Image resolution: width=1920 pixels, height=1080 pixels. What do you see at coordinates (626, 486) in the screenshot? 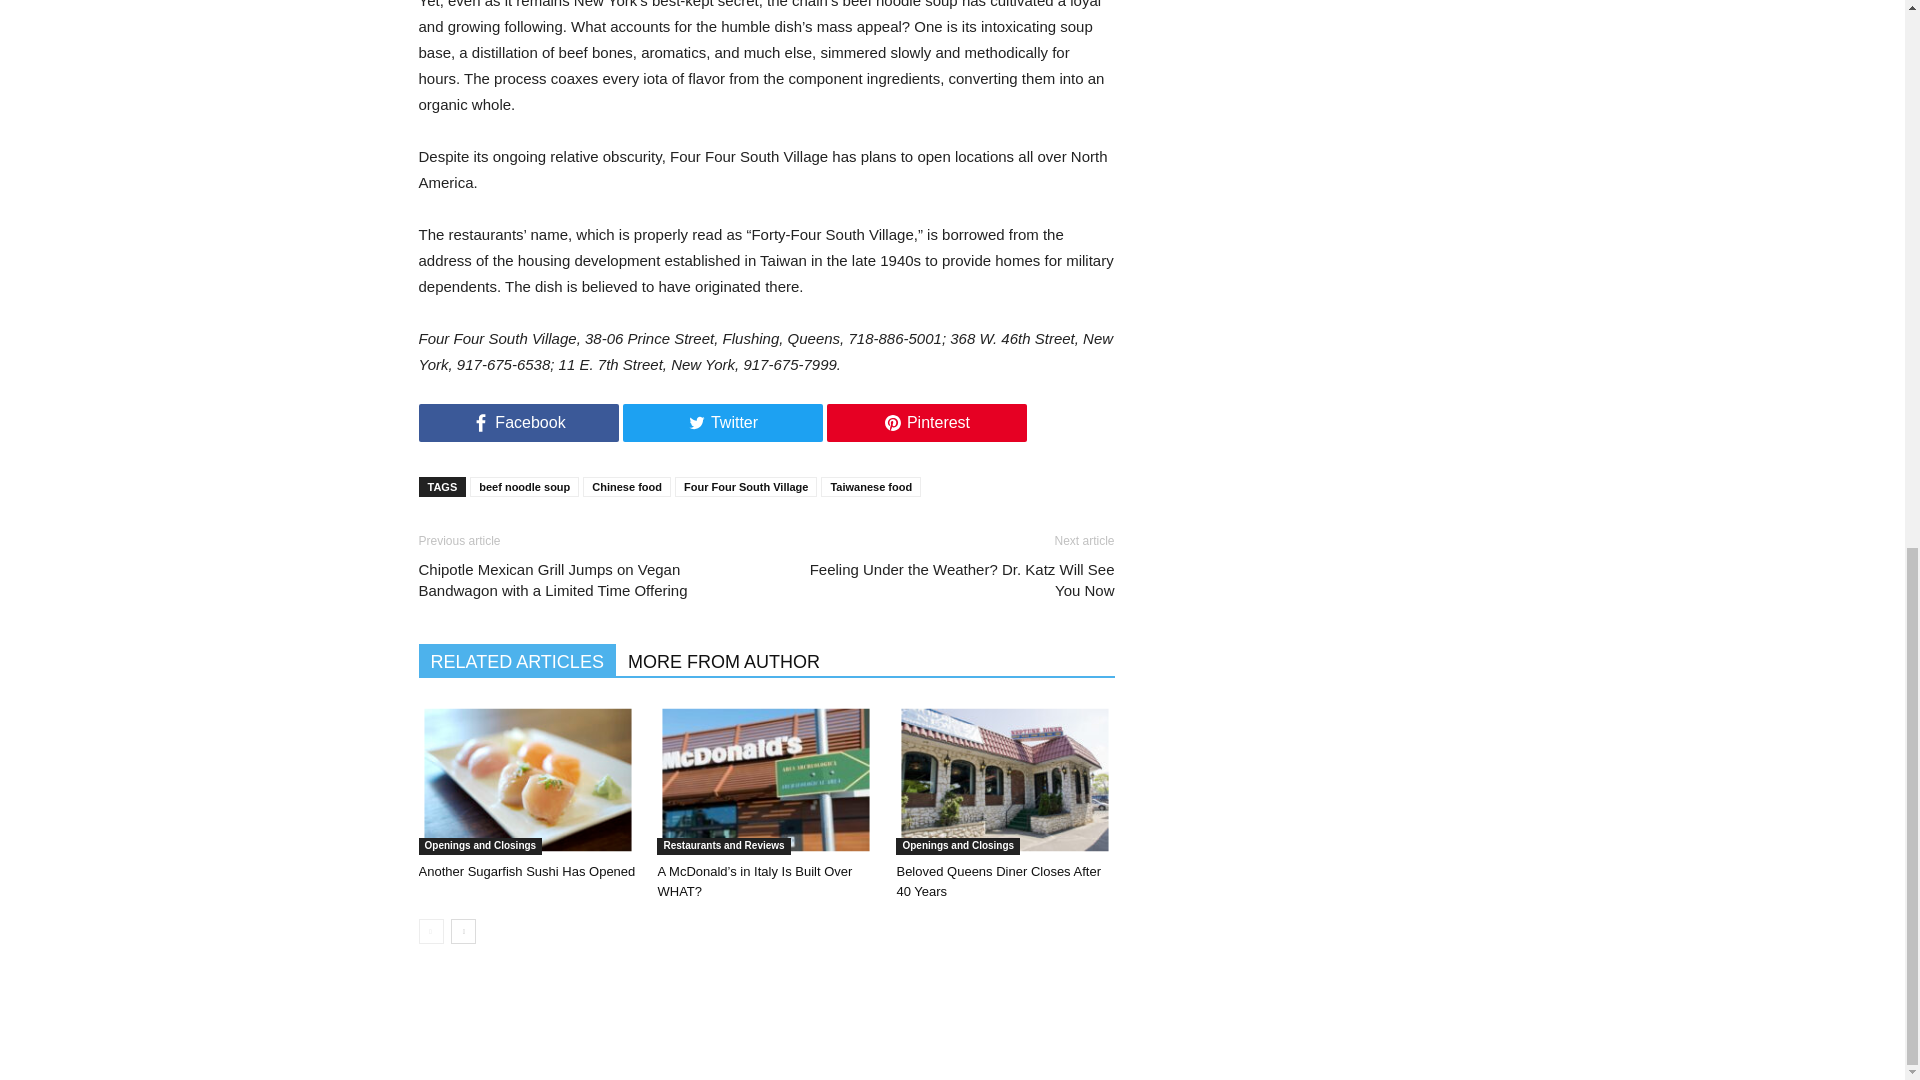
I see `Chinese food` at bounding box center [626, 486].